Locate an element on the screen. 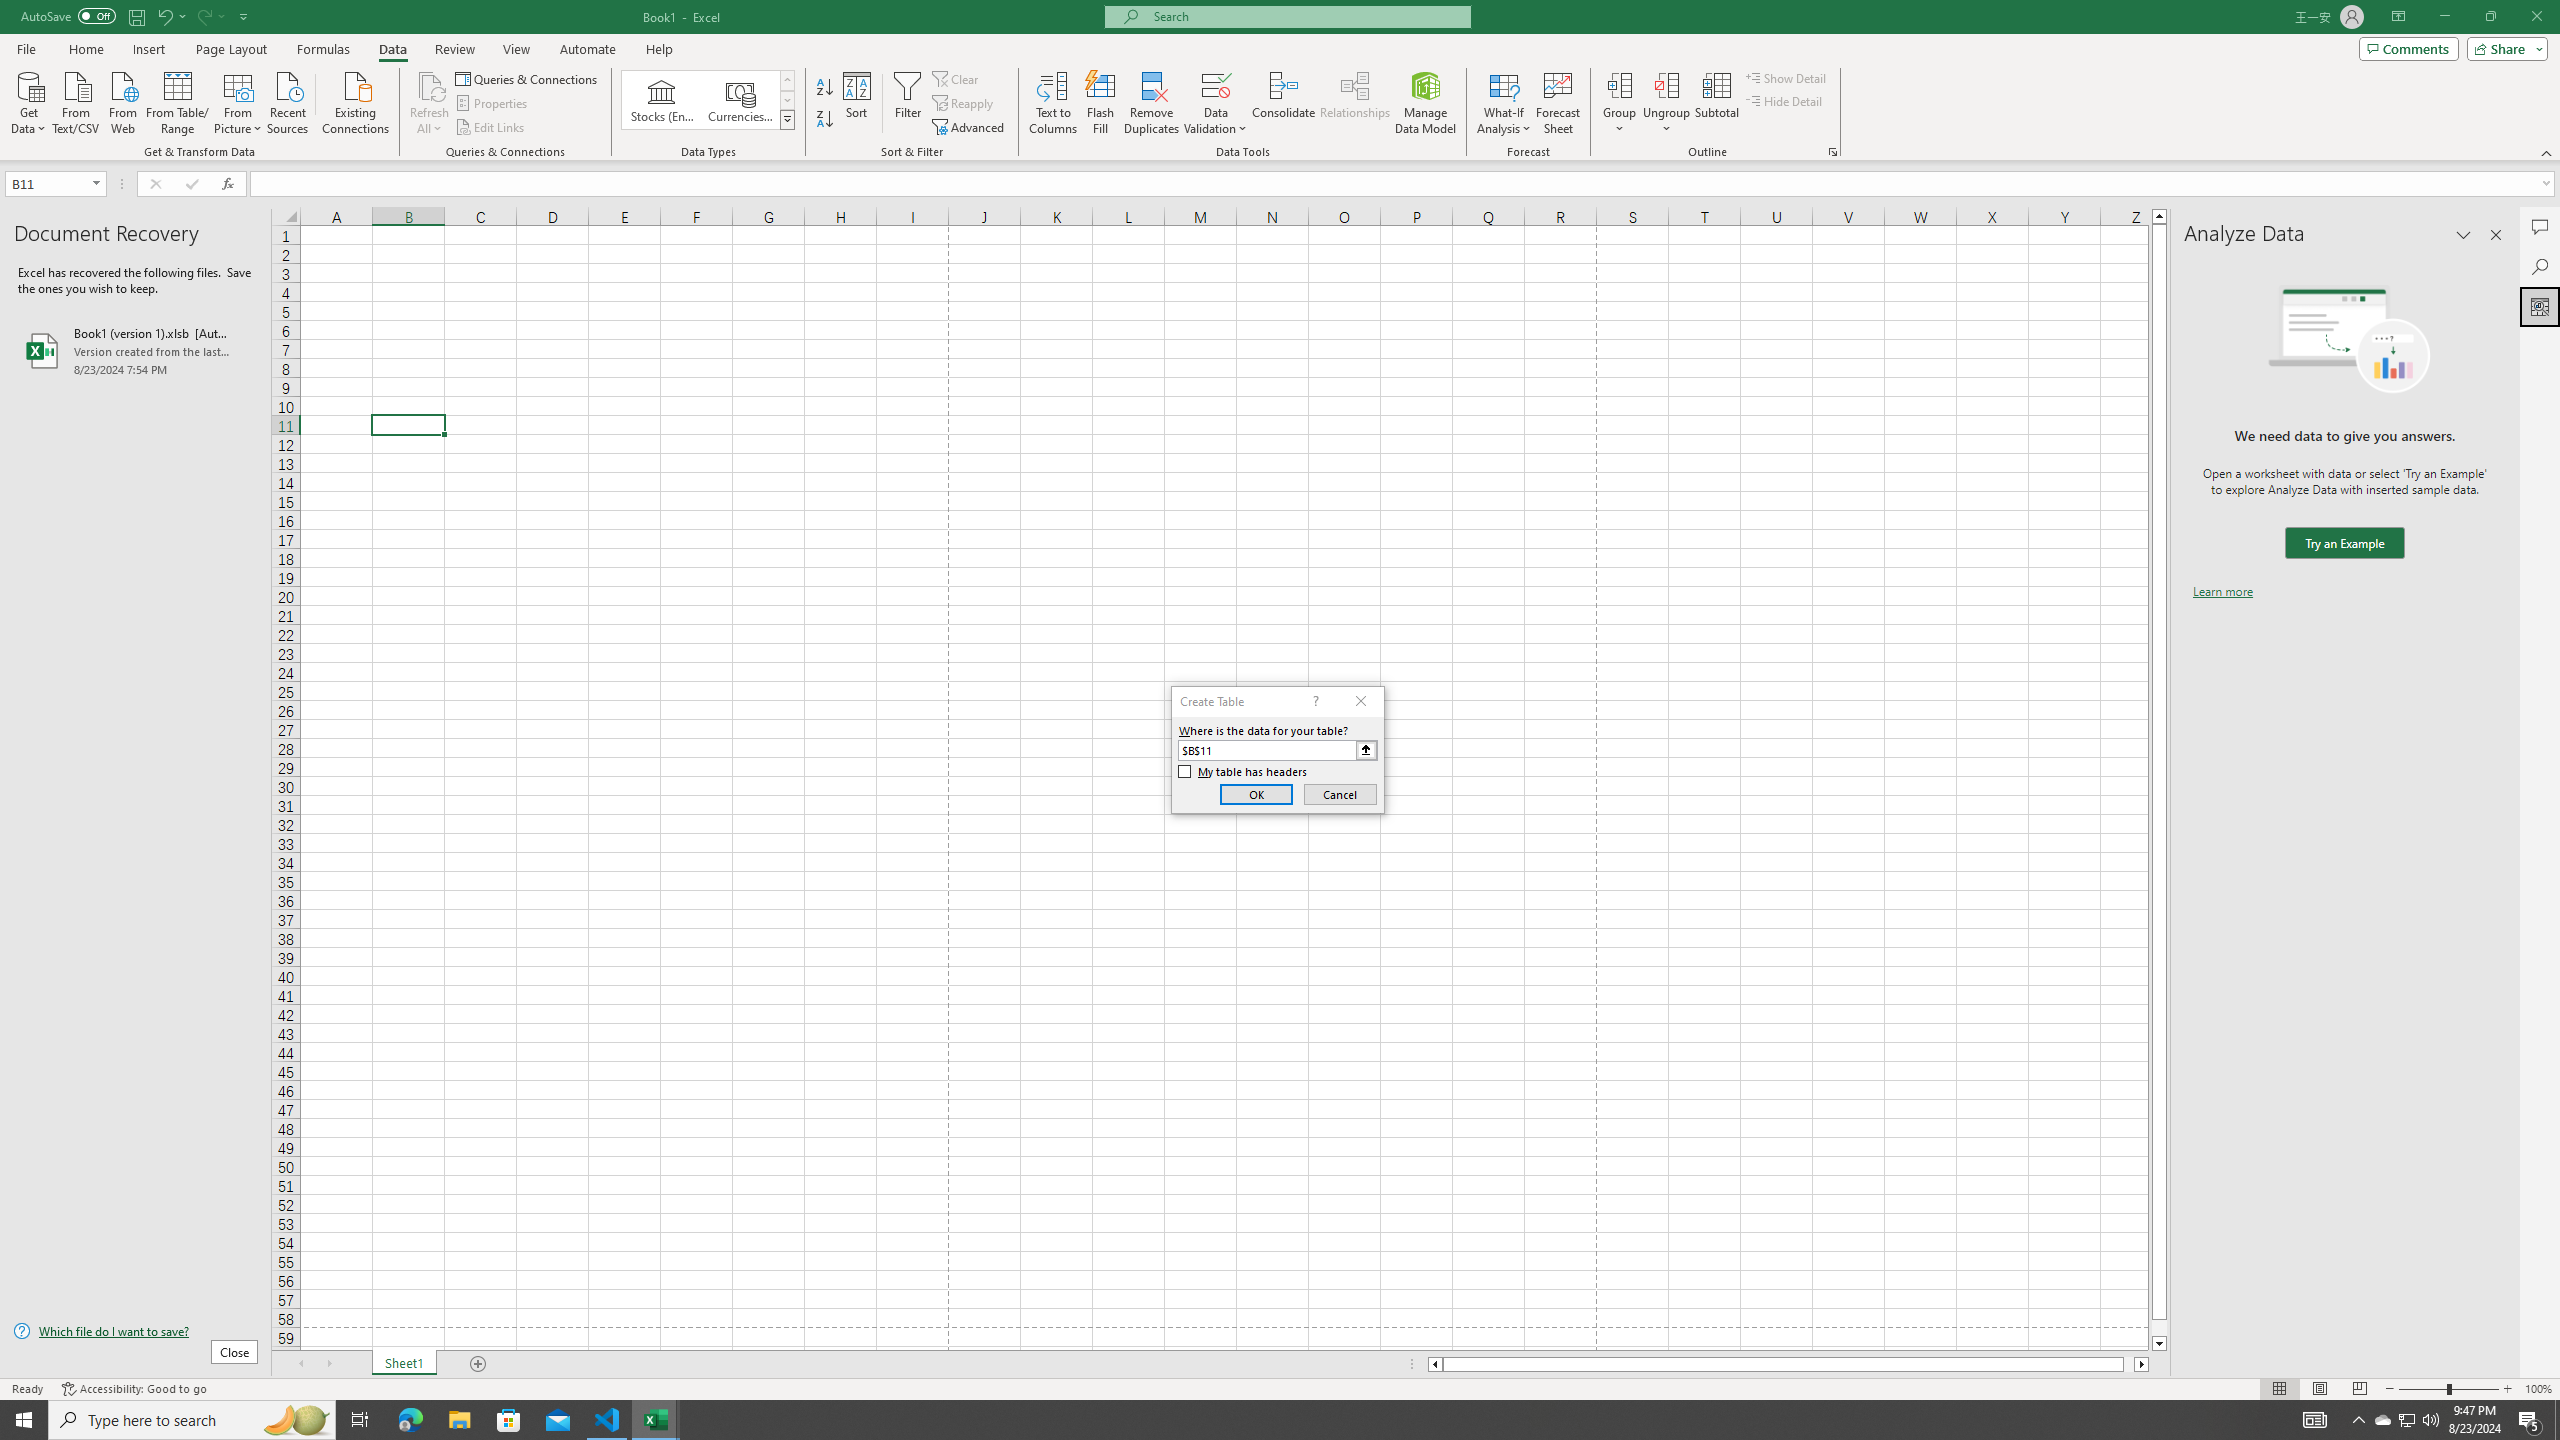 Image resolution: width=2560 pixels, height=1440 pixels. Ungroup... is located at coordinates (1666, 85).